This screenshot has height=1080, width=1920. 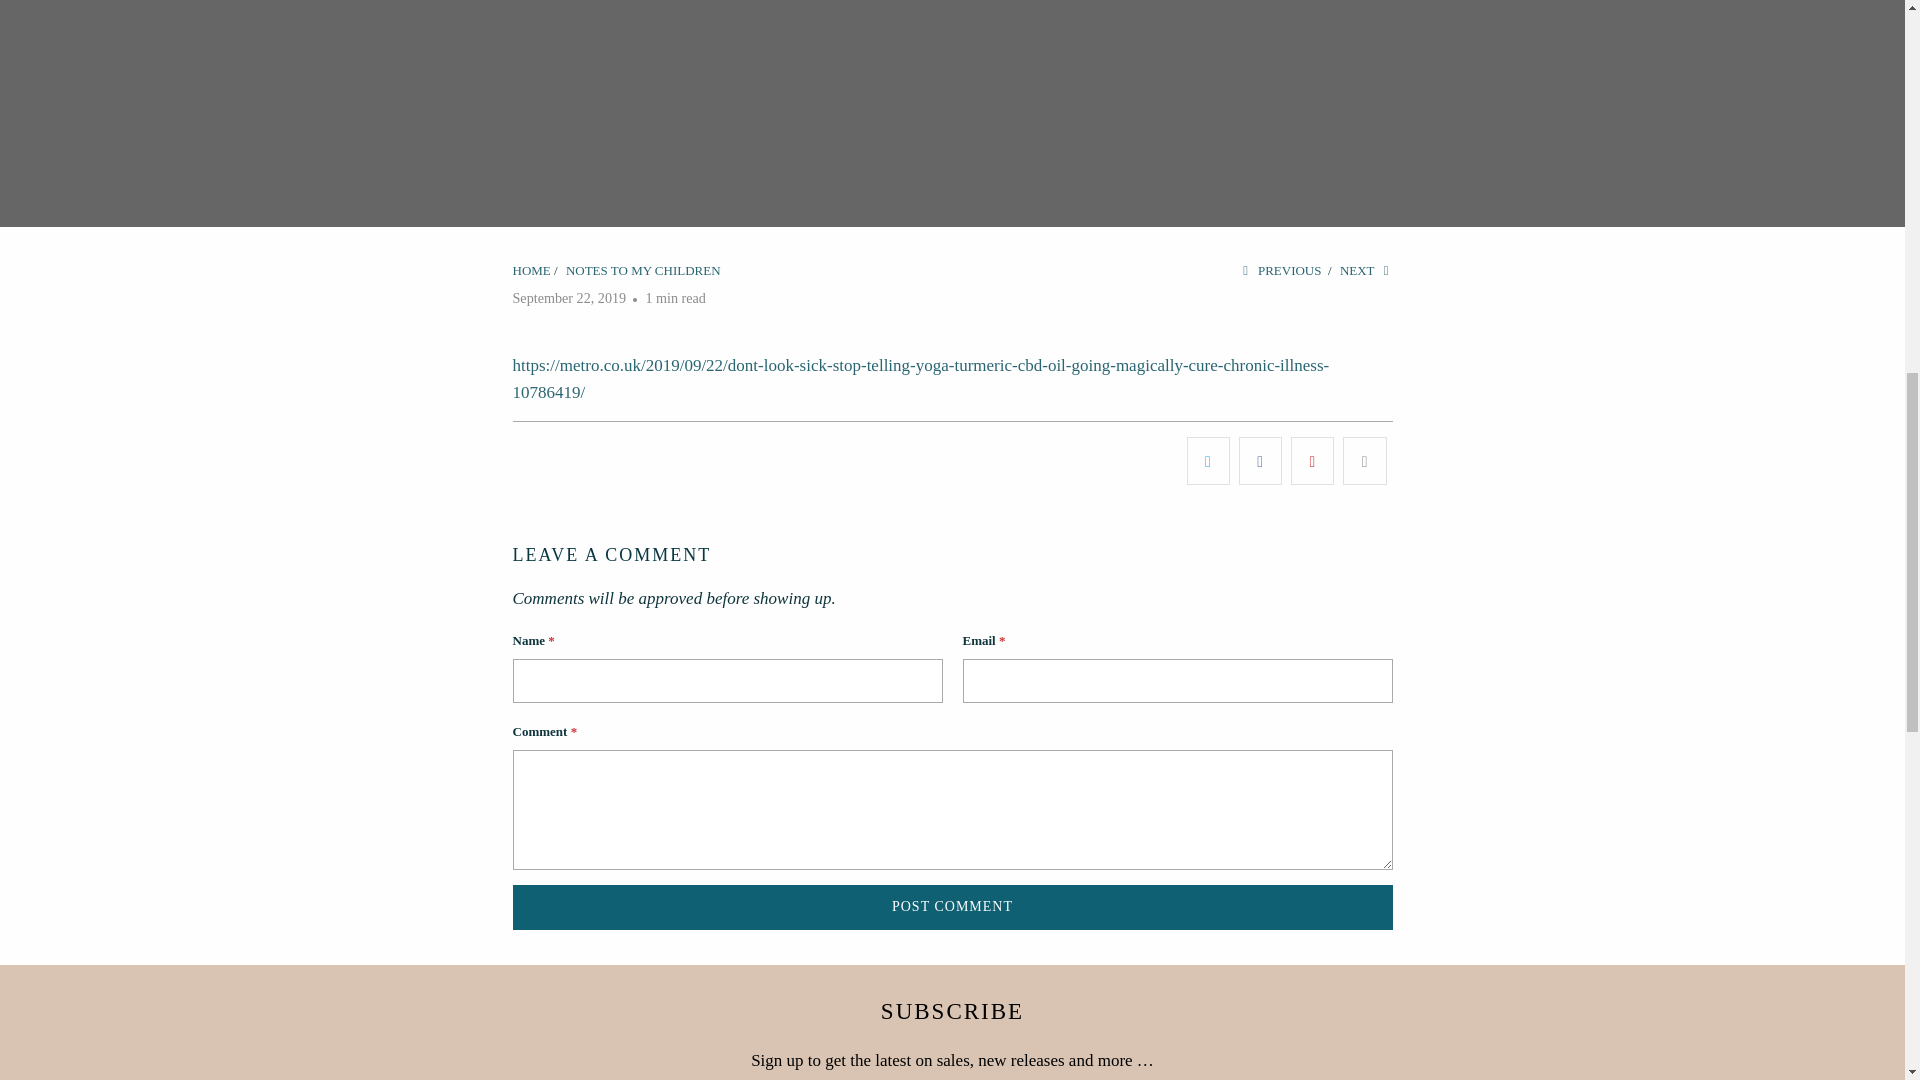 What do you see at coordinates (1260, 460) in the screenshot?
I see `Share this on Facebook` at bounding box center [1260, 460].